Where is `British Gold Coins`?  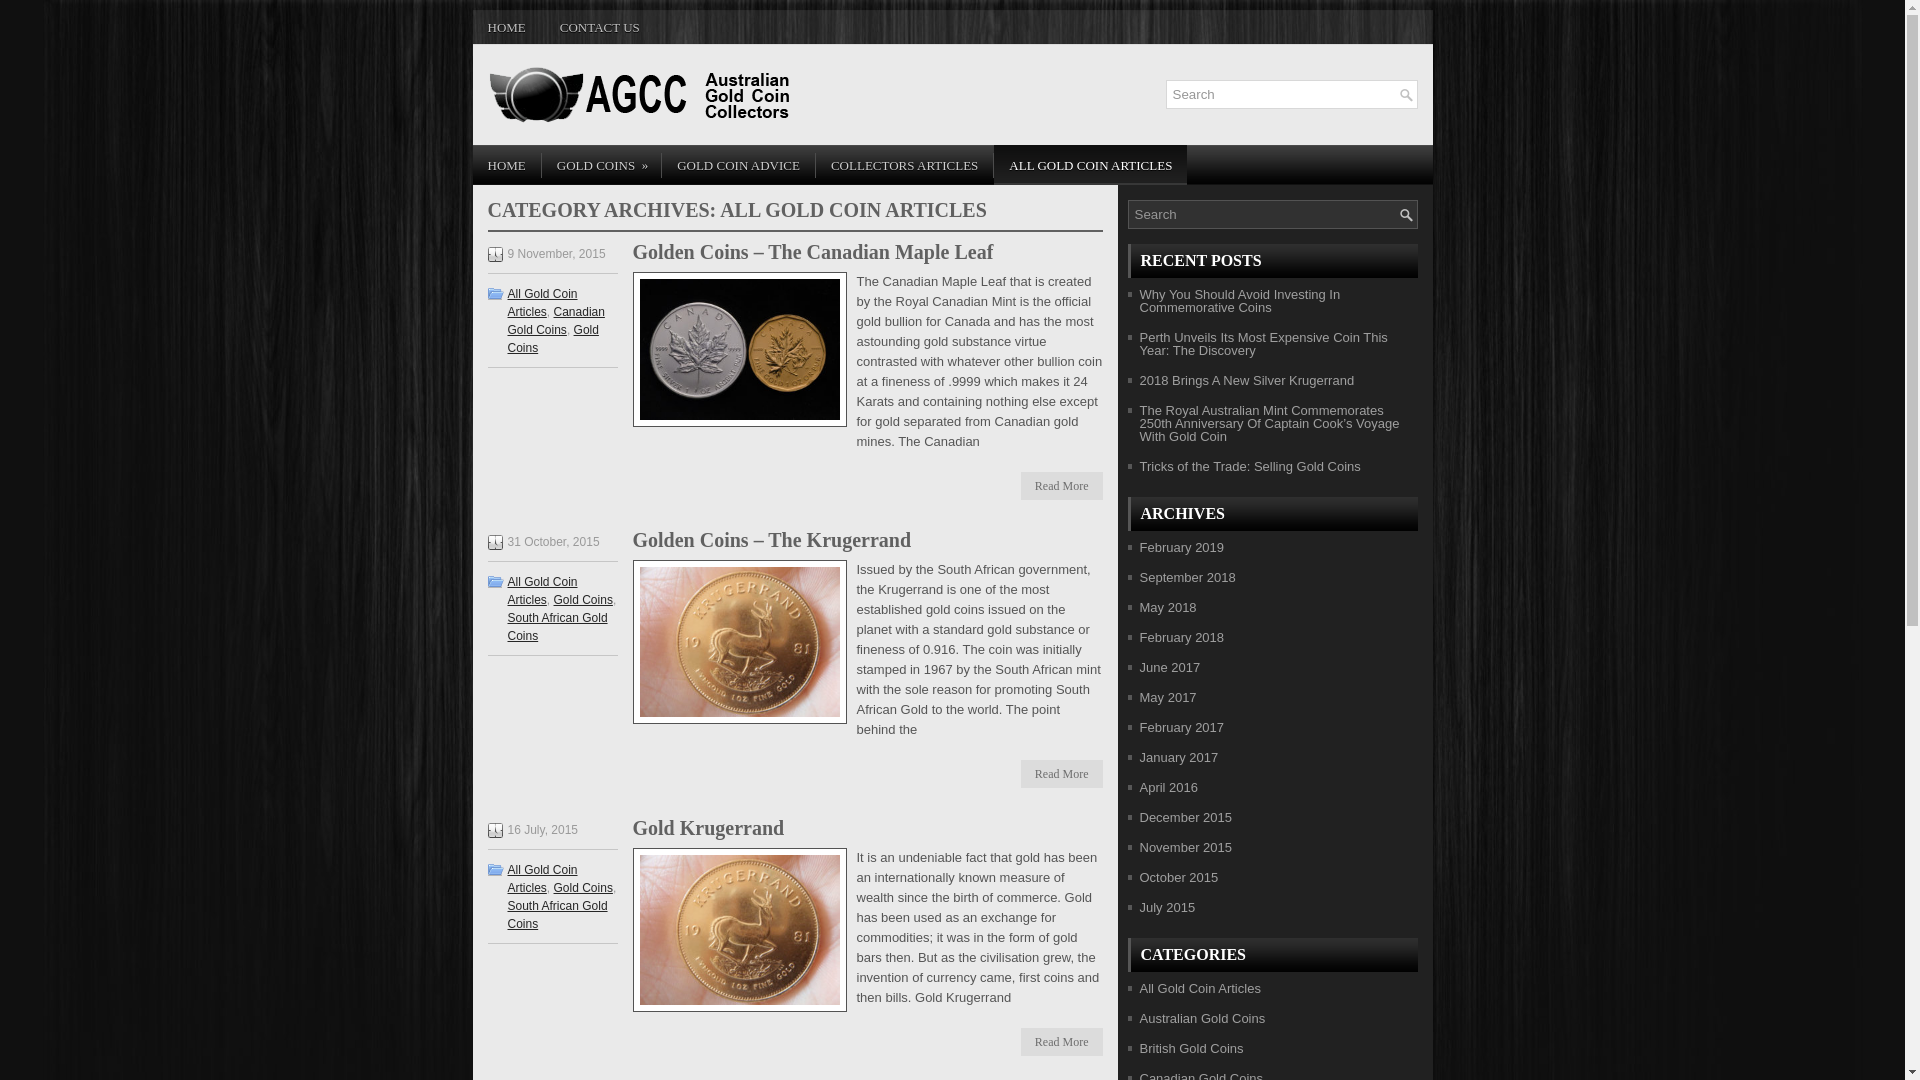 British Gold Coins is located at coordinates (1192, 1048).